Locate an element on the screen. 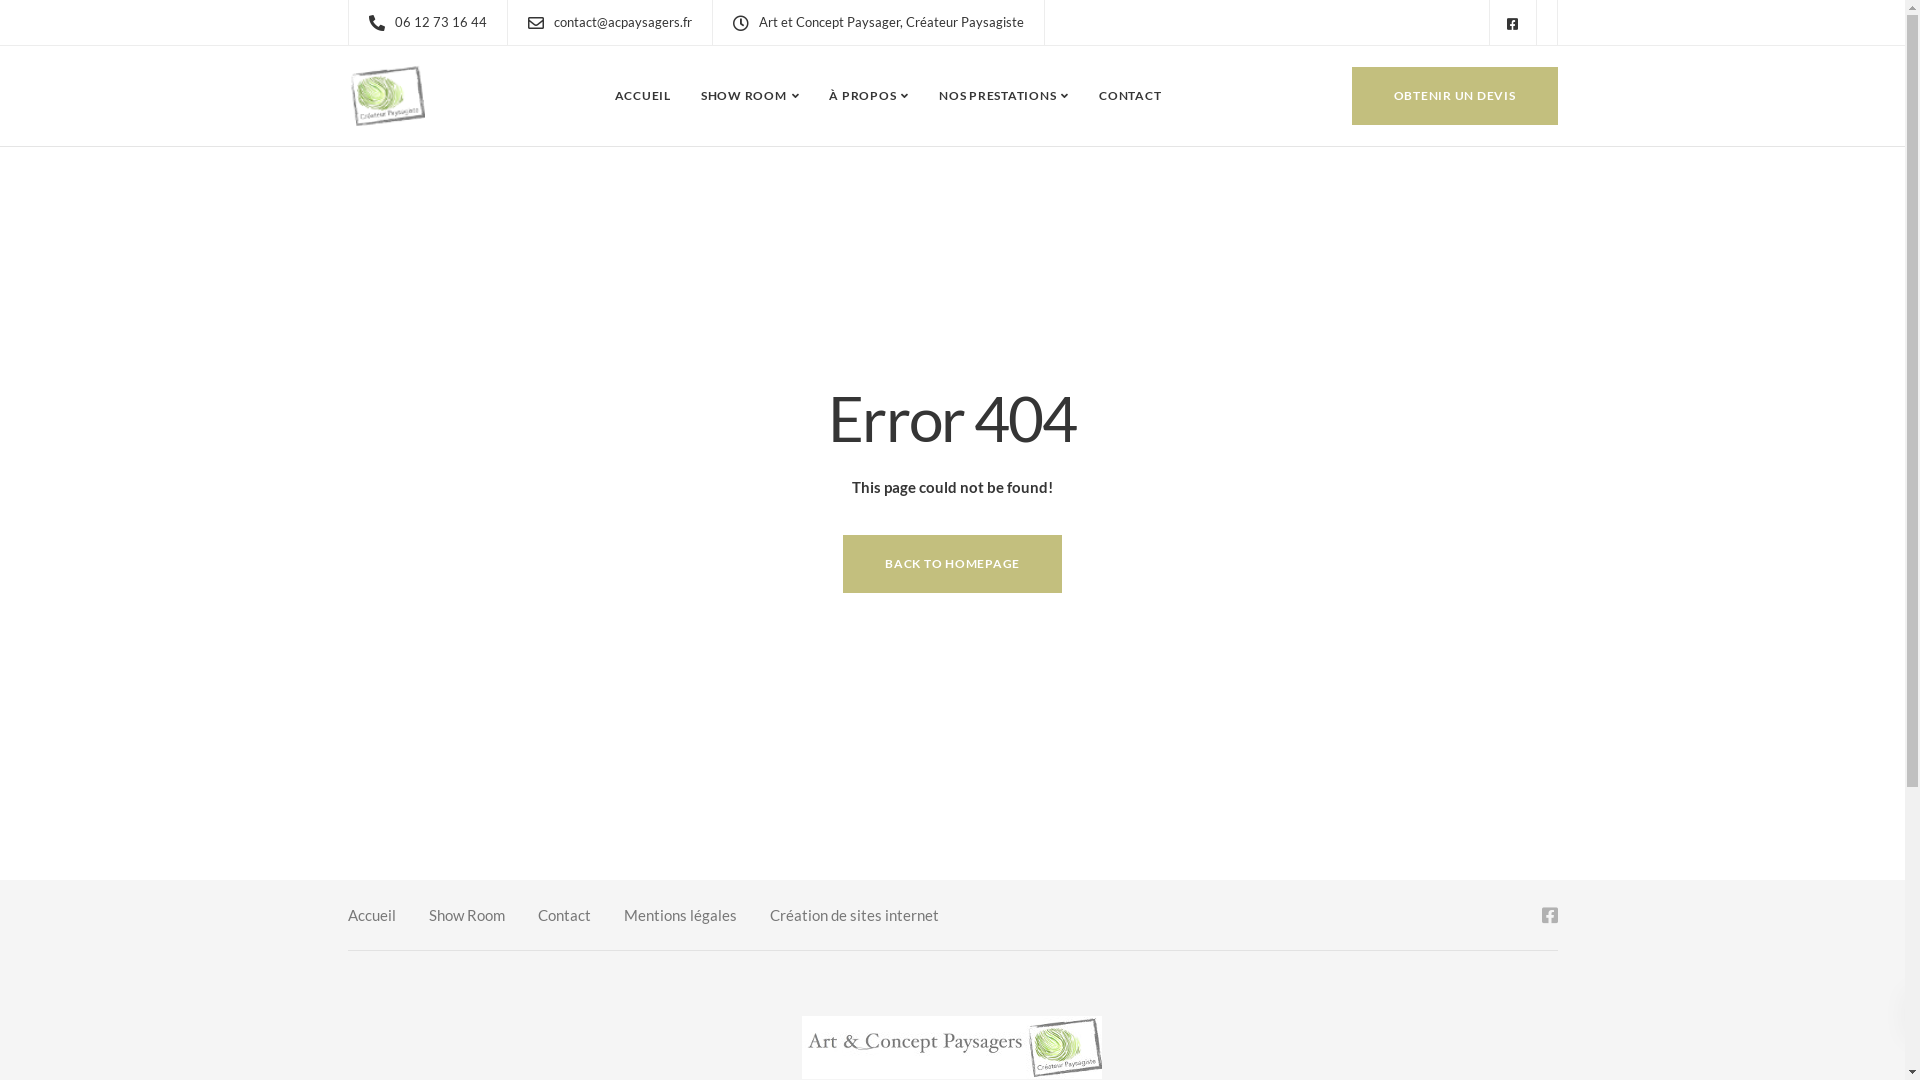 This screenshot has width=1920, height=1080. SHOW ROOM is located at coordinates (750, 96).